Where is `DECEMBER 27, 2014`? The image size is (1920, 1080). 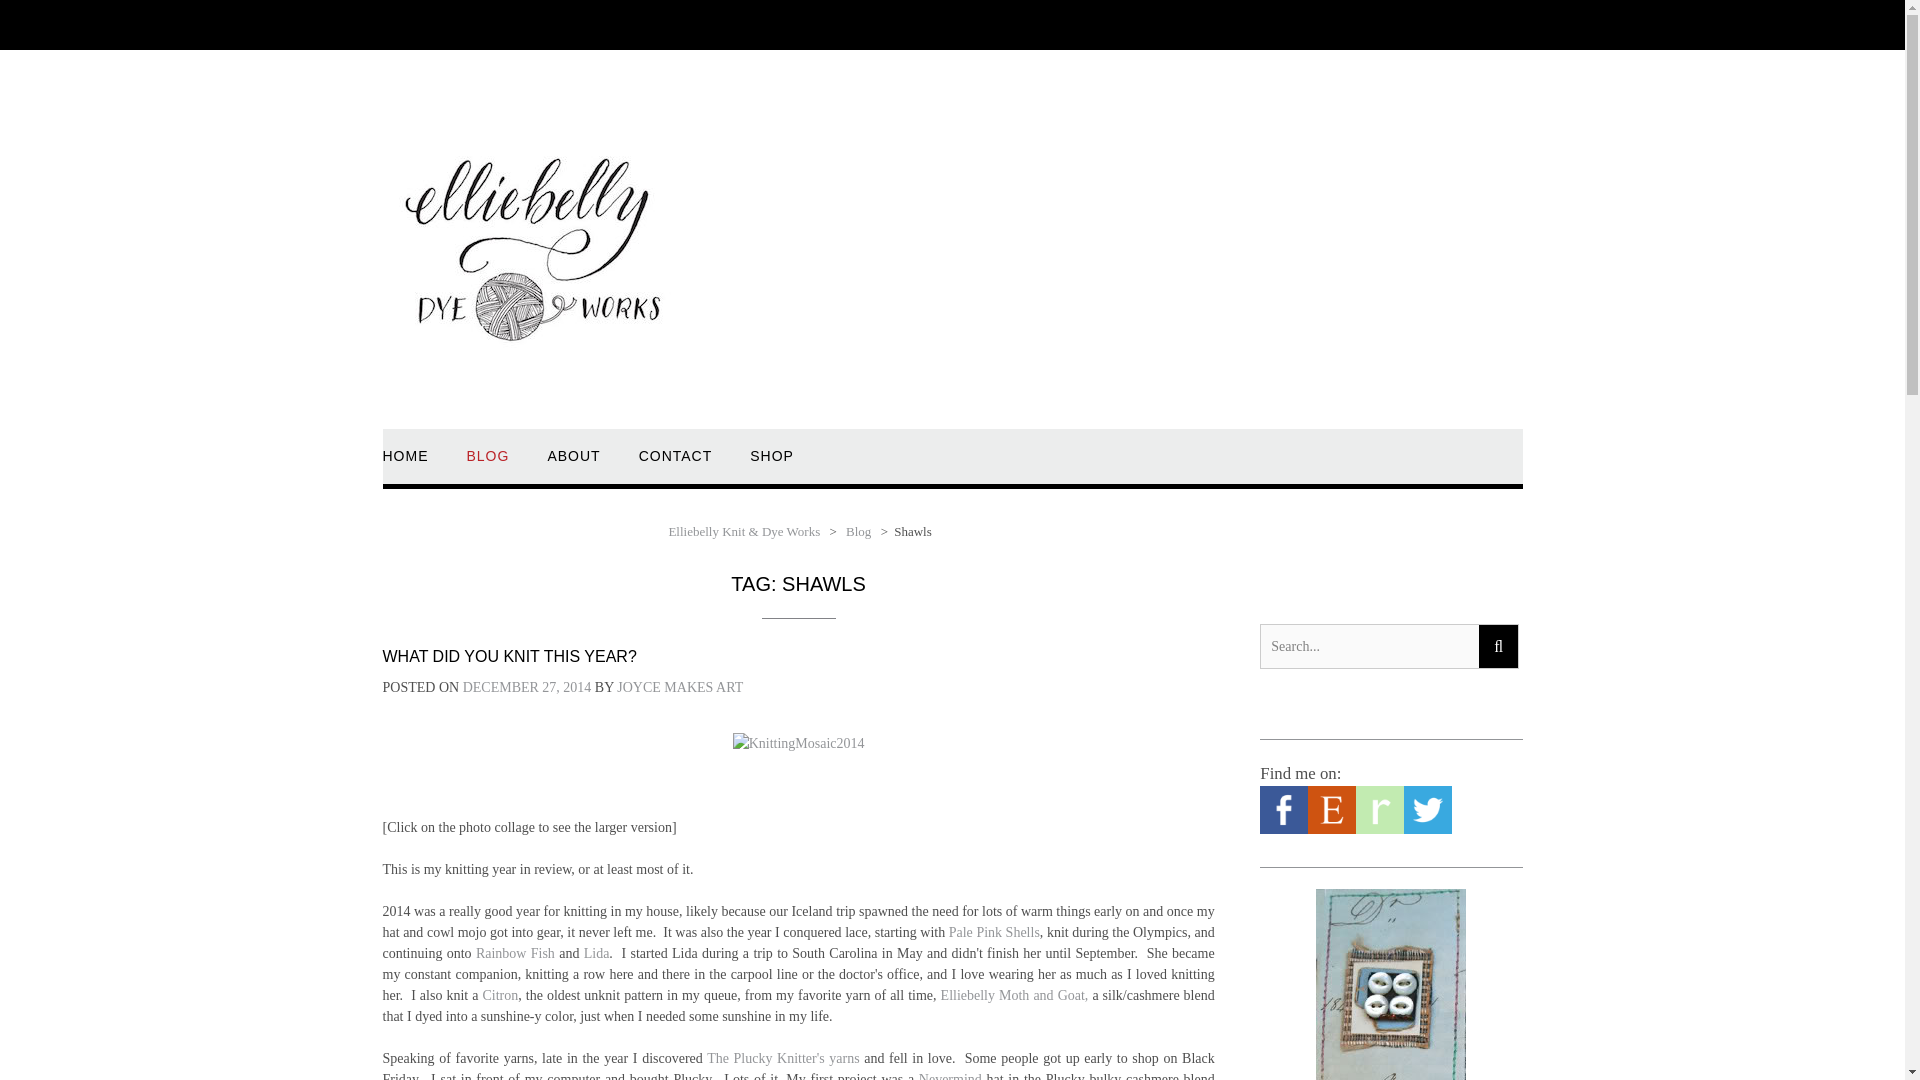 DECEMBER 27, 2014 is located at coordinates (526, 688).